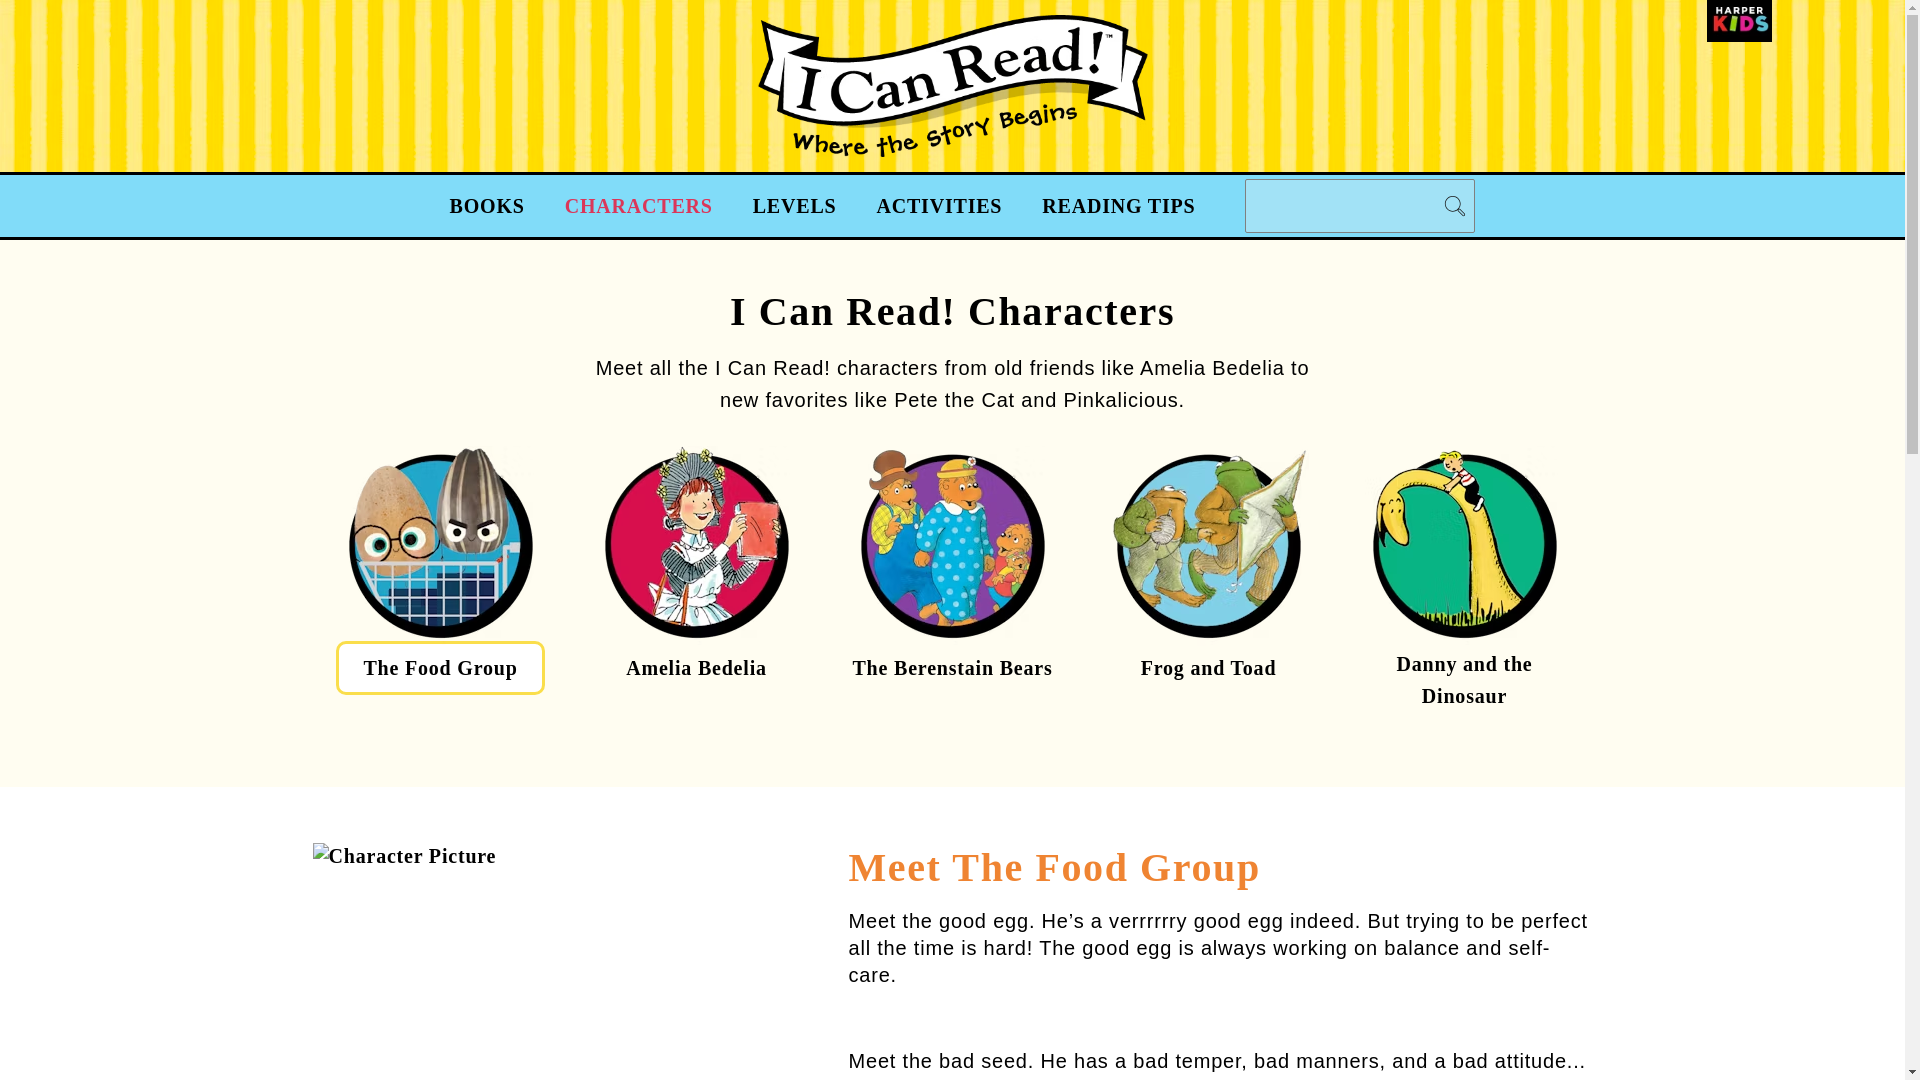 Image resolution: width=1920 pixels, height=1080 pixels. I want to click on BOOKS, so click(488, 206).